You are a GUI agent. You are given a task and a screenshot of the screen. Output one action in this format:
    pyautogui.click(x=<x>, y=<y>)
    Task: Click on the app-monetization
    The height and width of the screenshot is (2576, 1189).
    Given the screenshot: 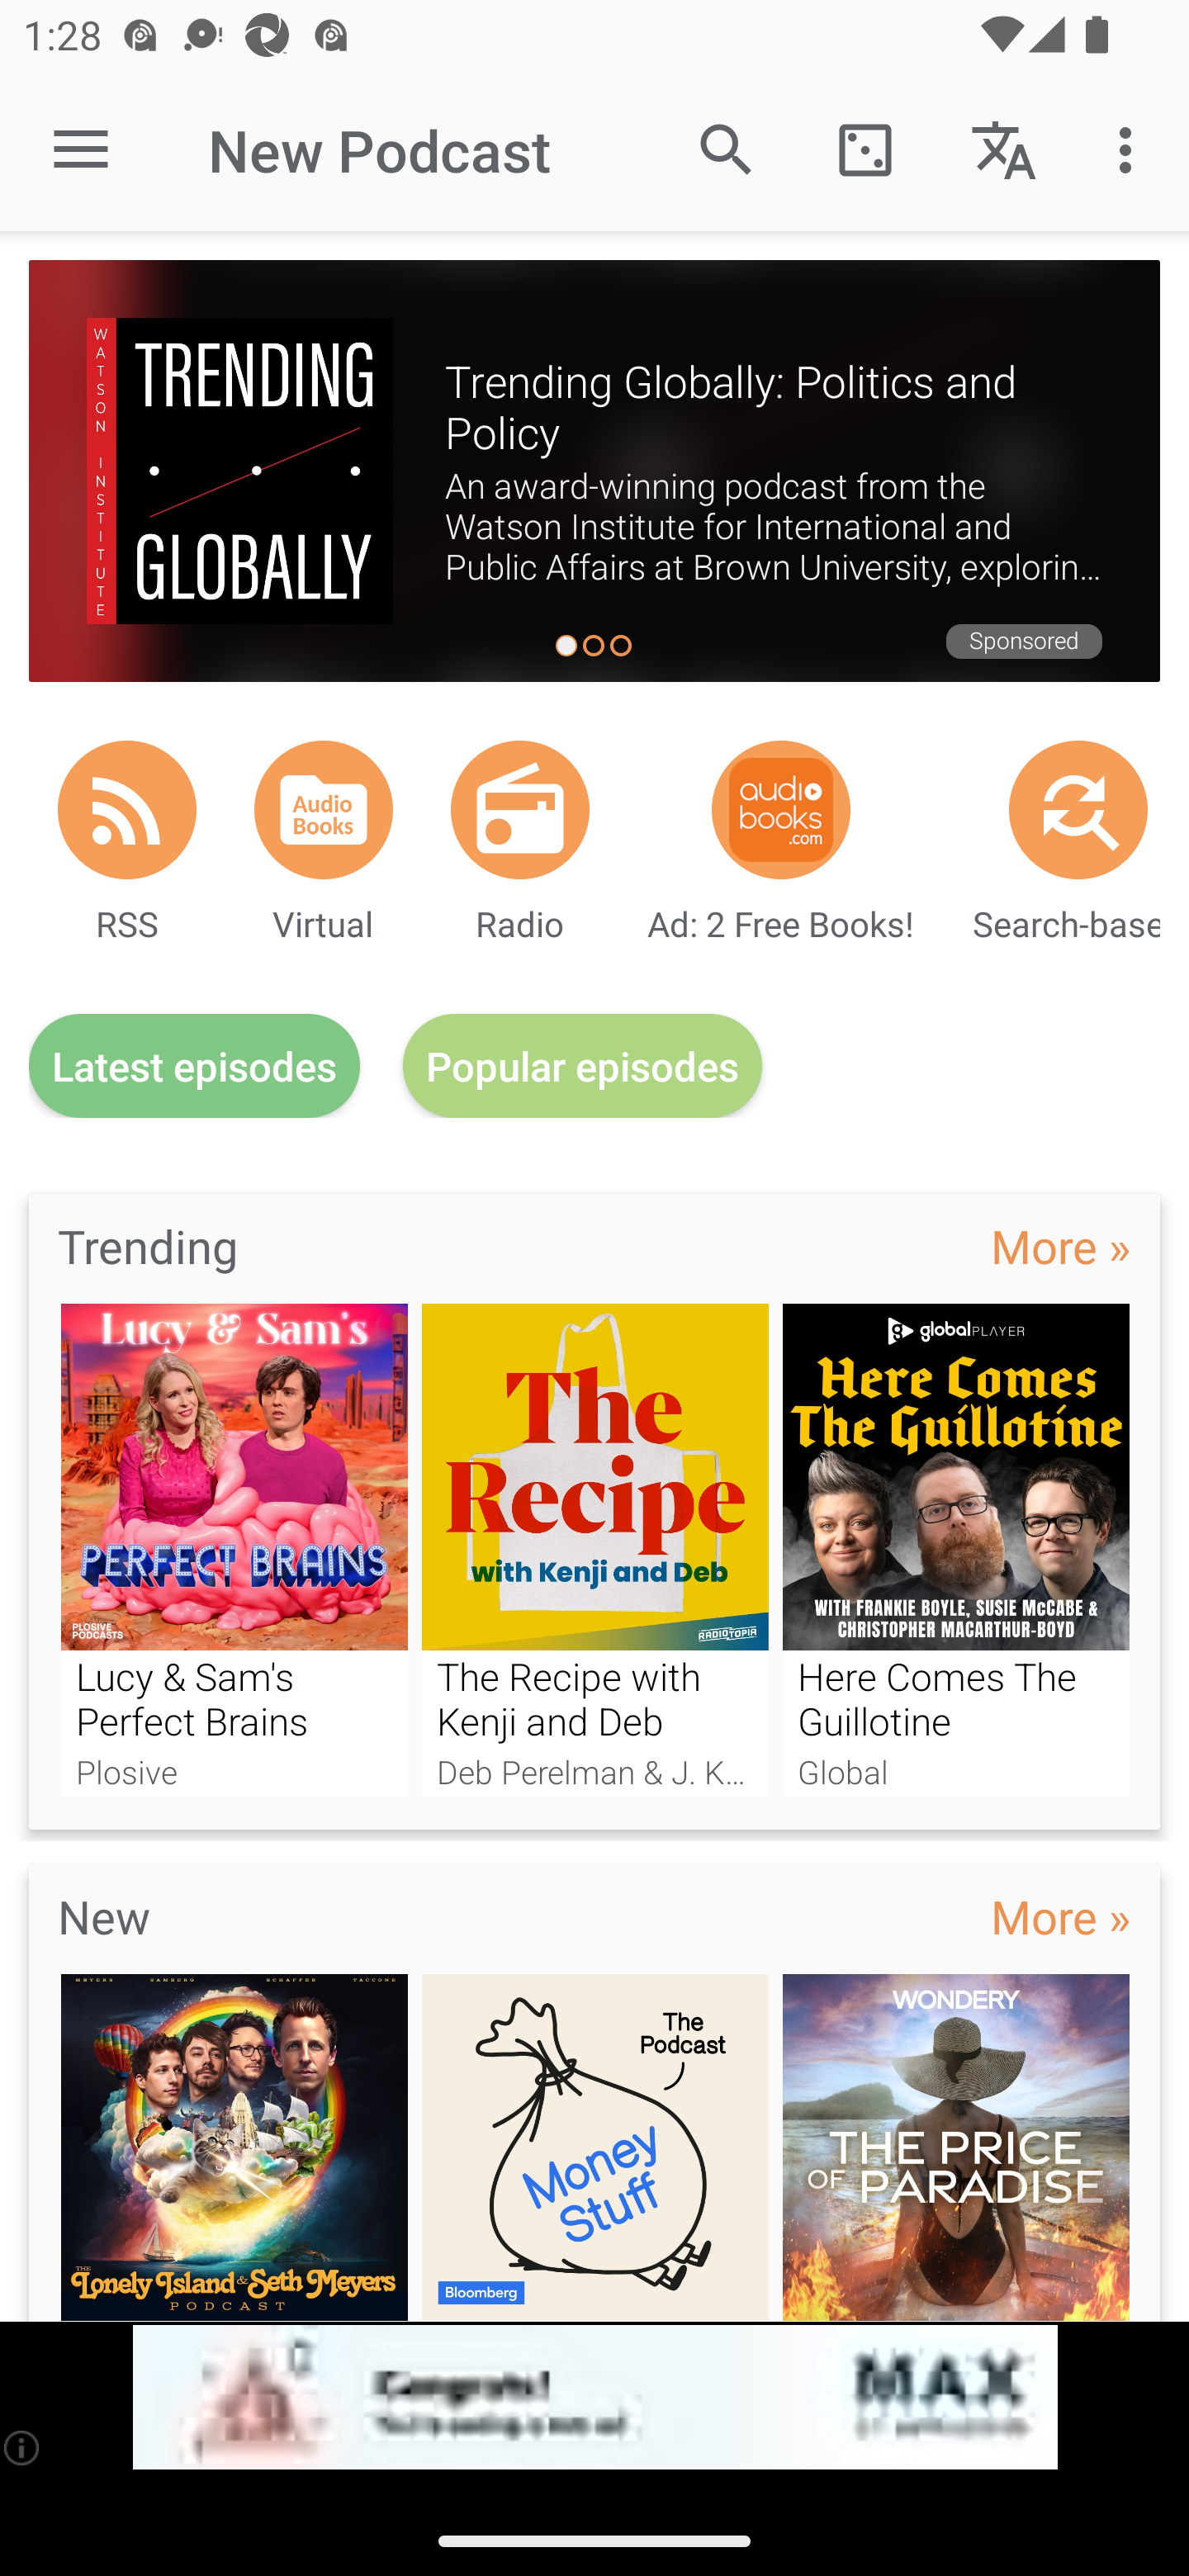 What is the action you would take?
    pyautogui.click(x=594, y=2398)
    